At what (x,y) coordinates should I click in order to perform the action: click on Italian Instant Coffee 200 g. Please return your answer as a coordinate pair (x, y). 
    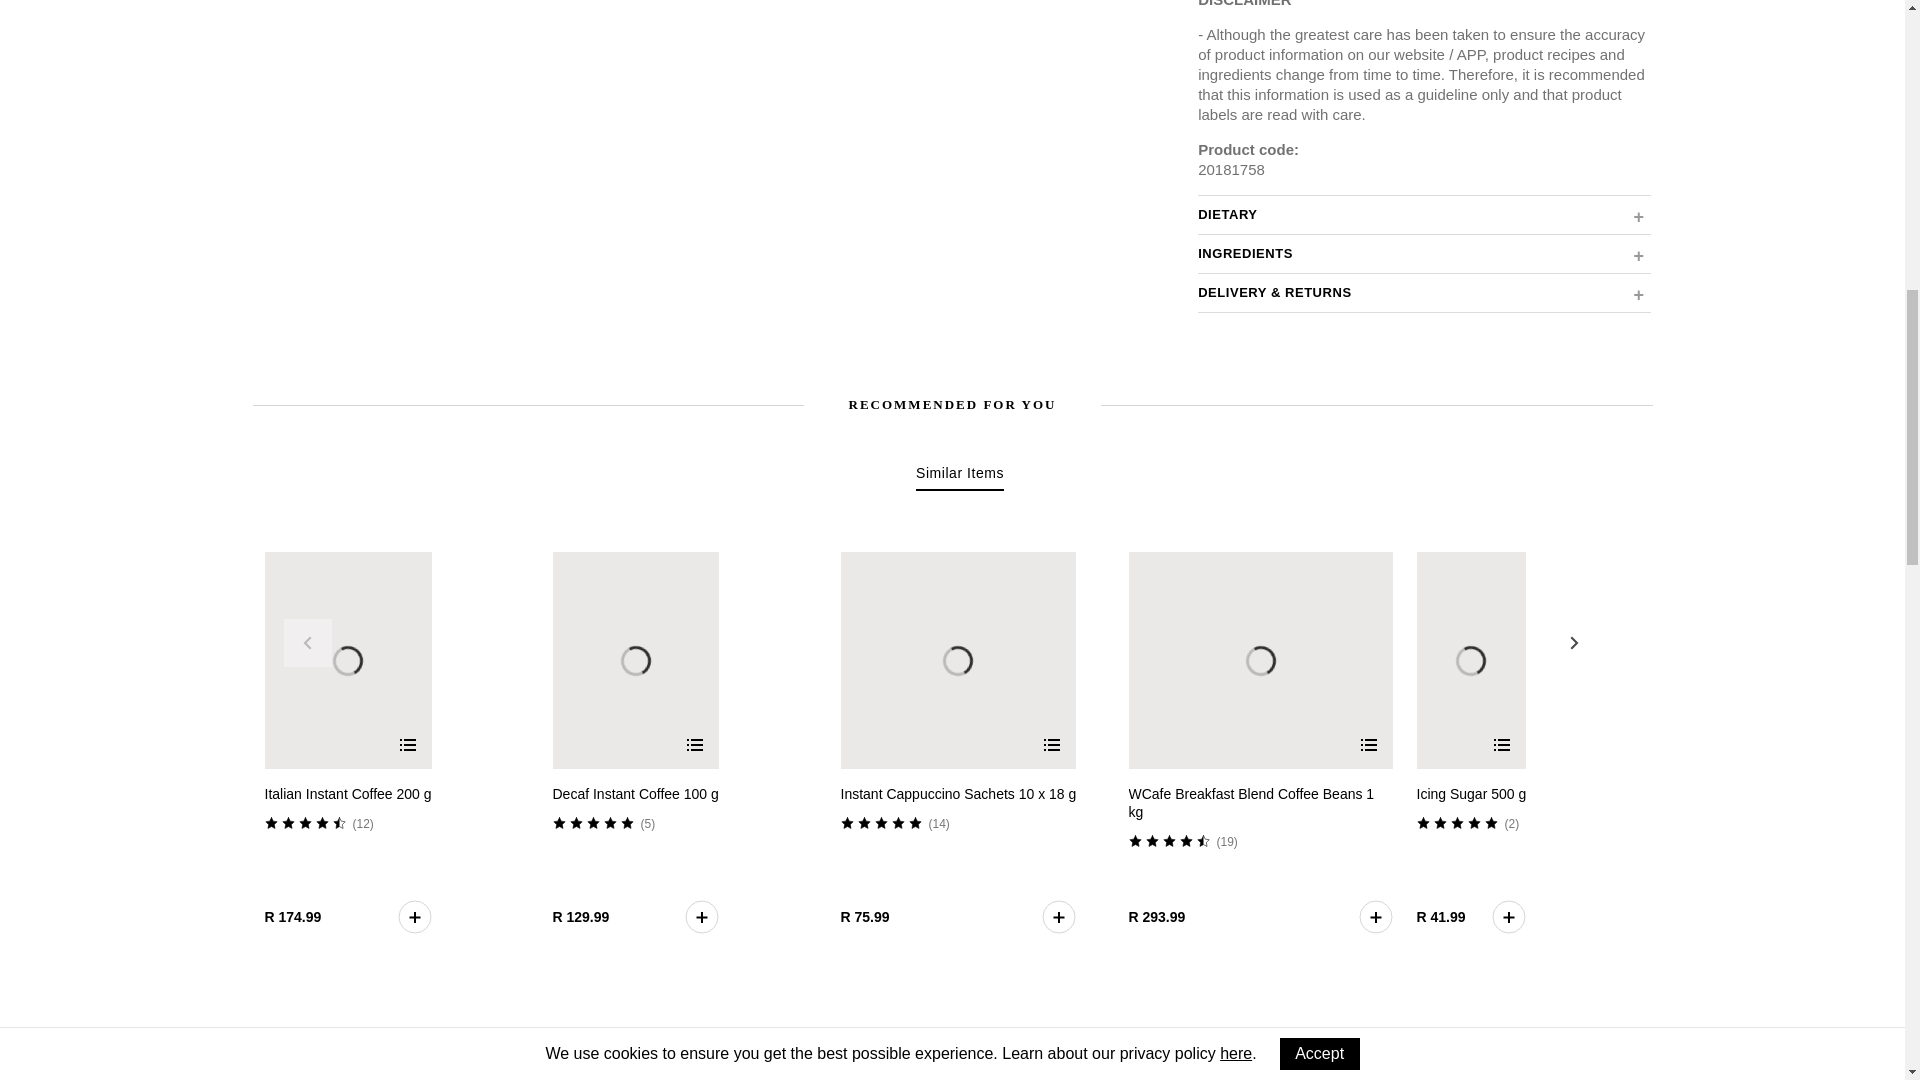
    Looking at the image, I should click on (347, 794).